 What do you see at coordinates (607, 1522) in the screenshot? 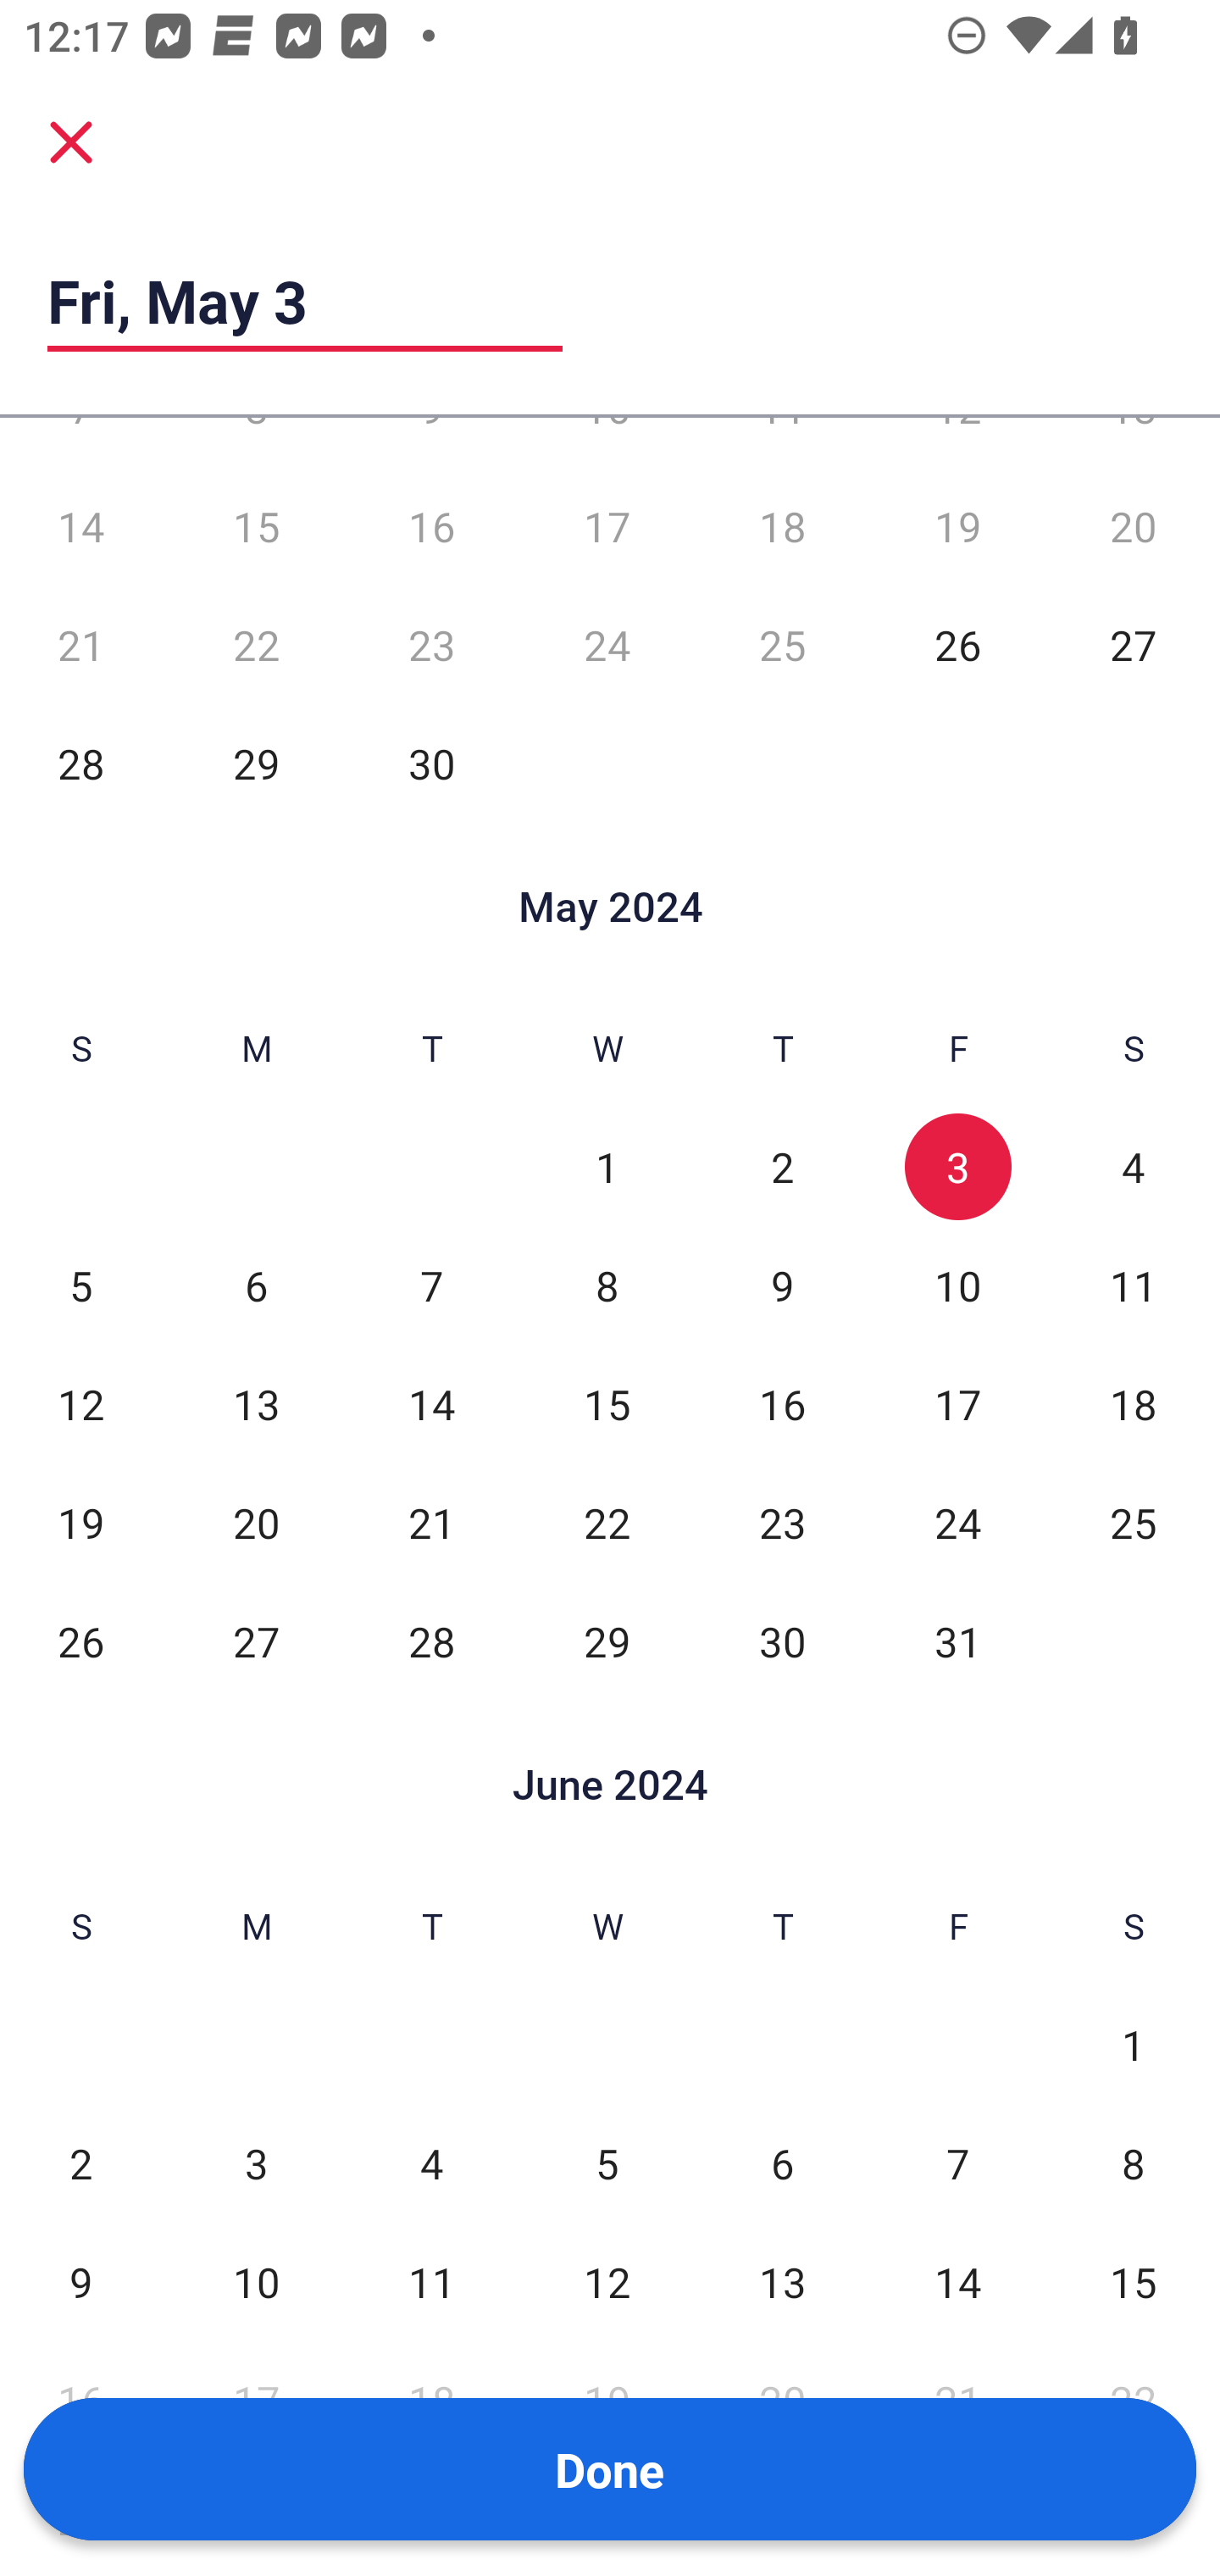
I see `22 Wed, May 22, Not Selected` at bounding box center [607, 1522].